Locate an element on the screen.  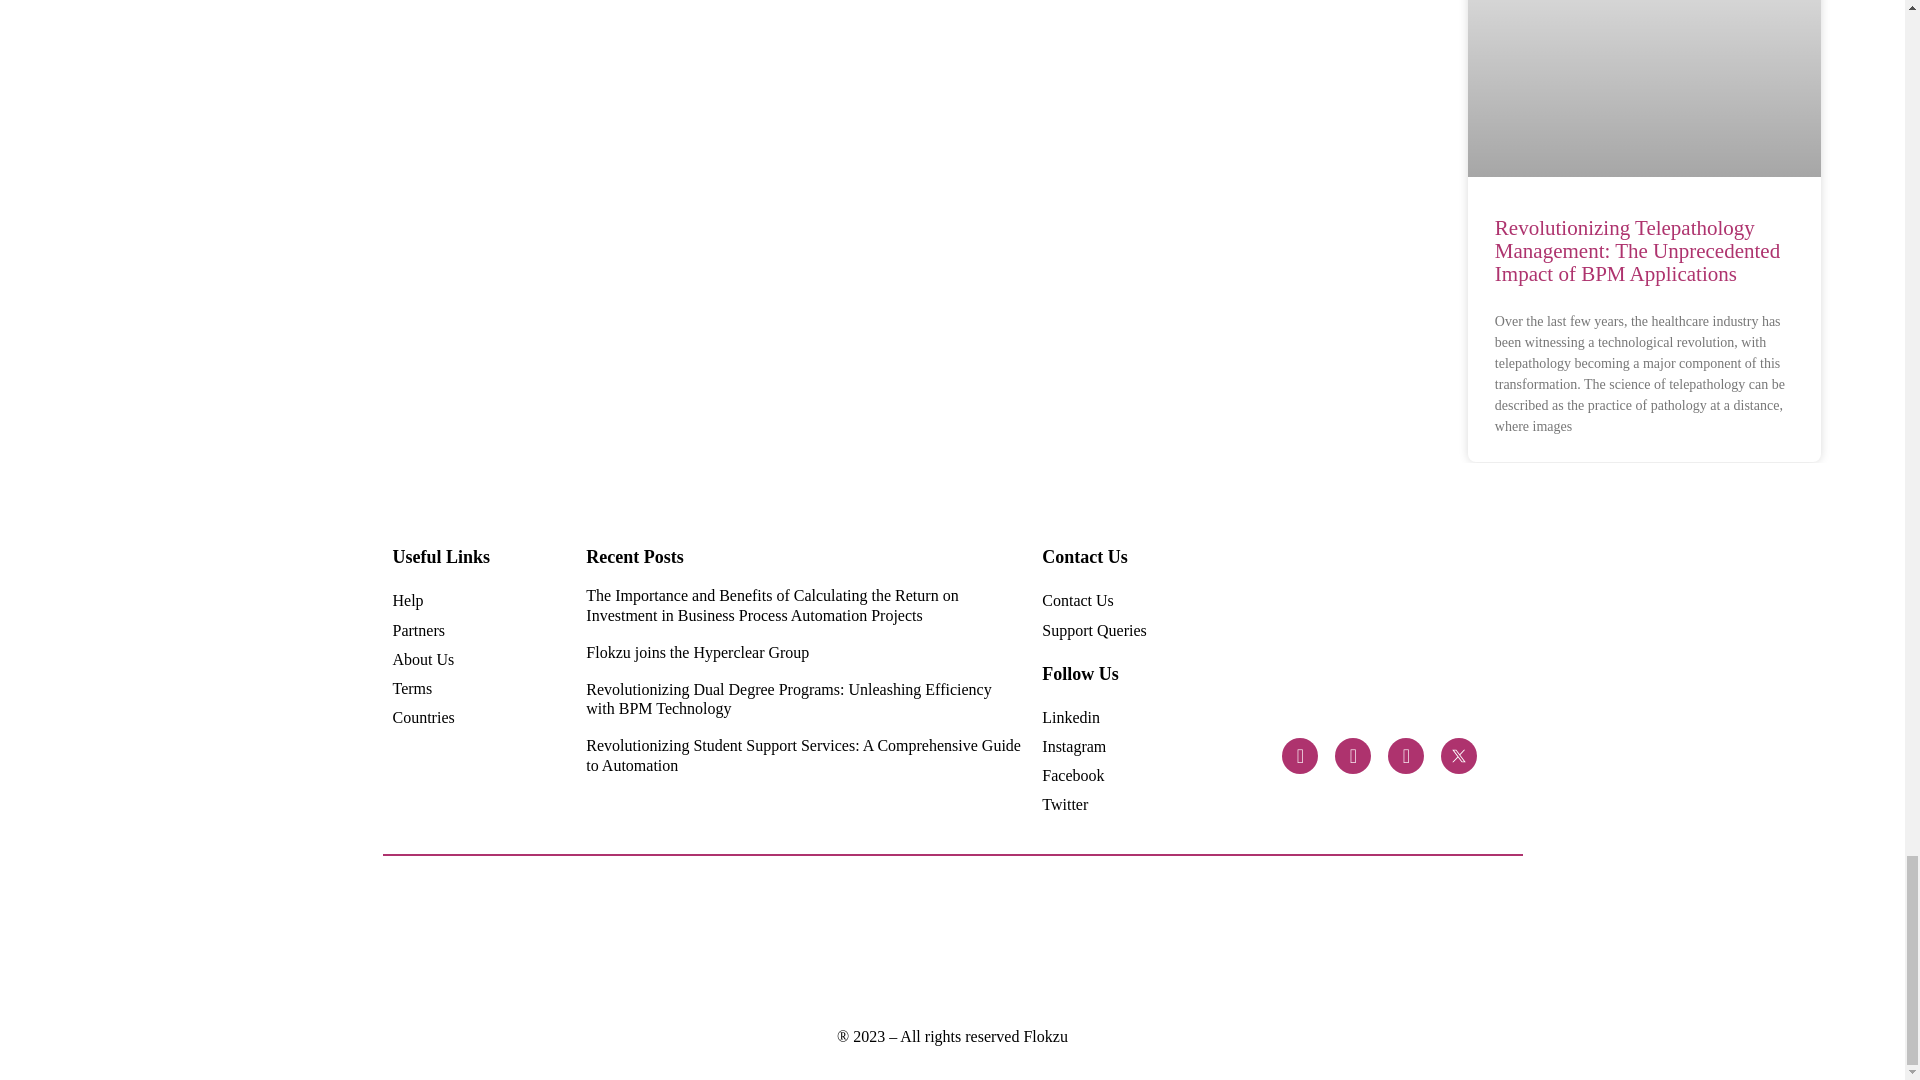
good firms top bpm-footer is located at coordinates (1248, 943).